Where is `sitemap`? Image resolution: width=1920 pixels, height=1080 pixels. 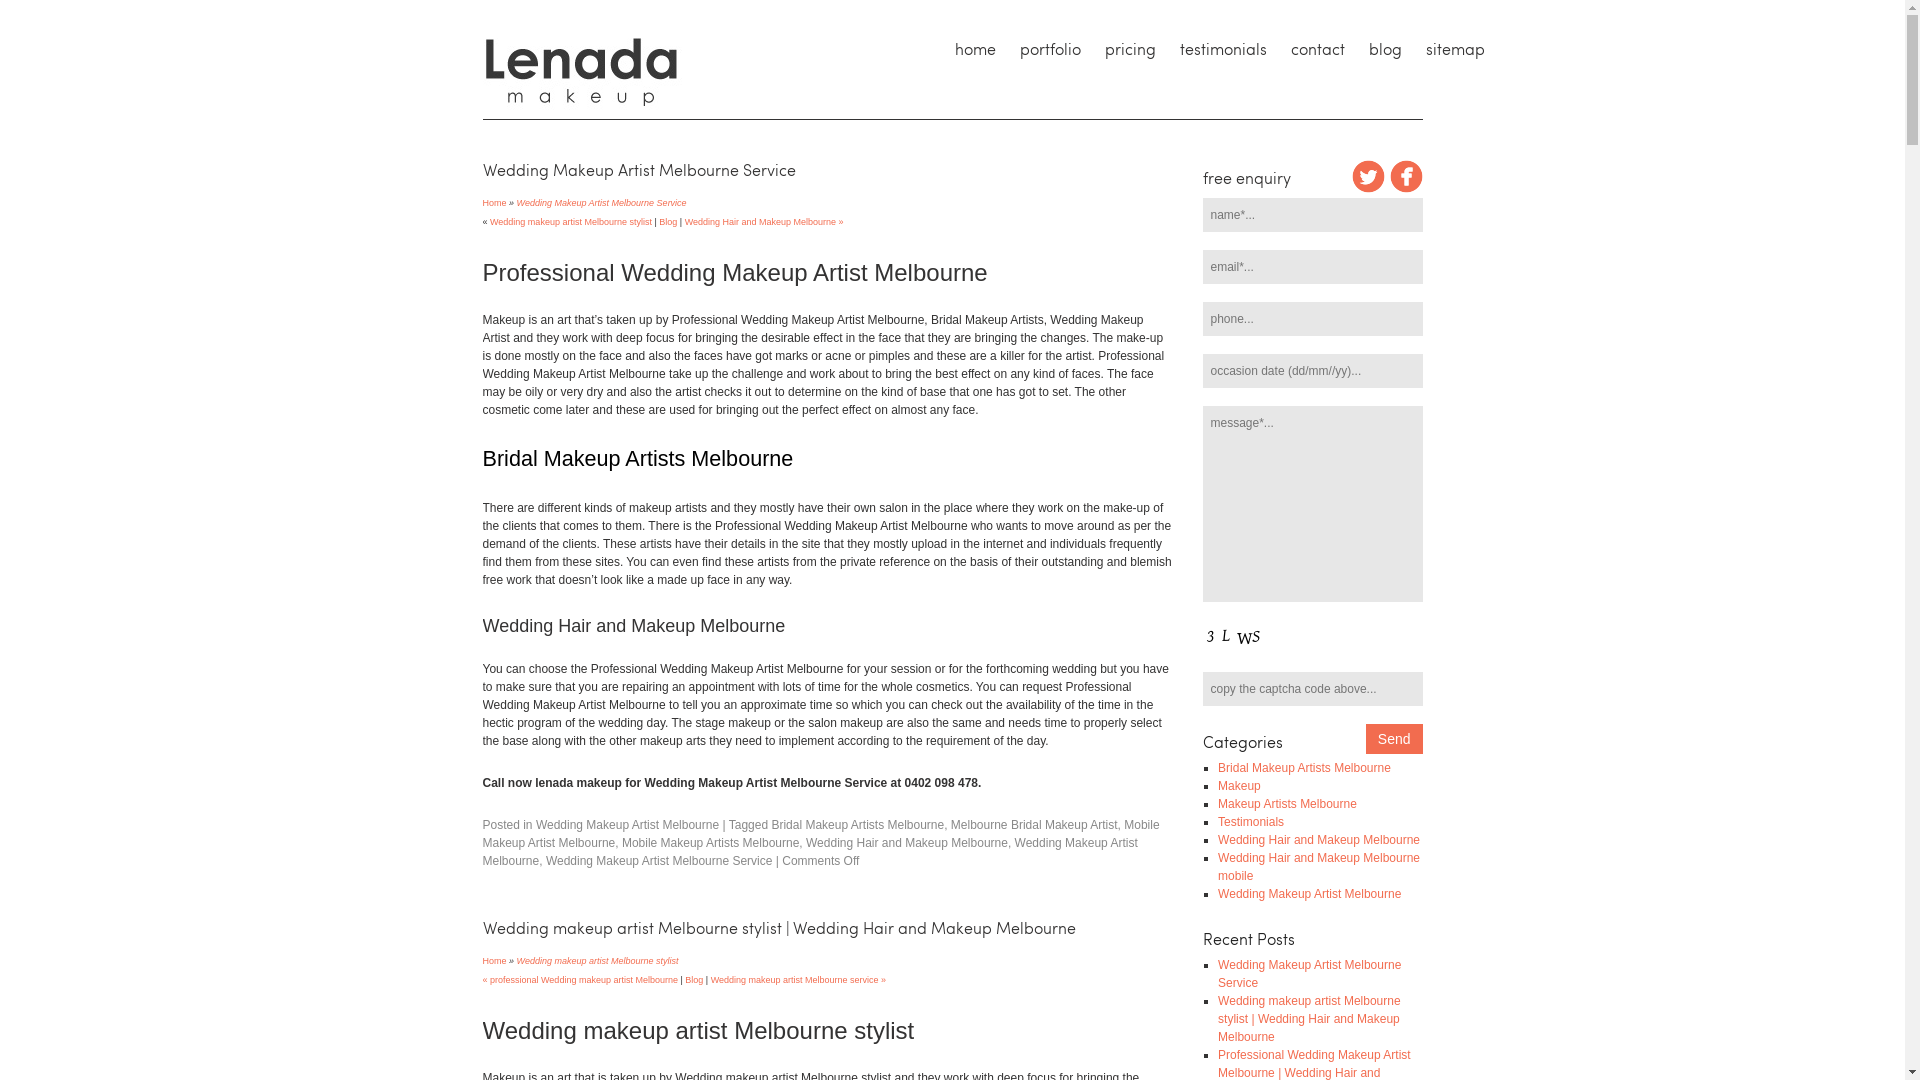
sitemap is located at coordinates (1456, 49).